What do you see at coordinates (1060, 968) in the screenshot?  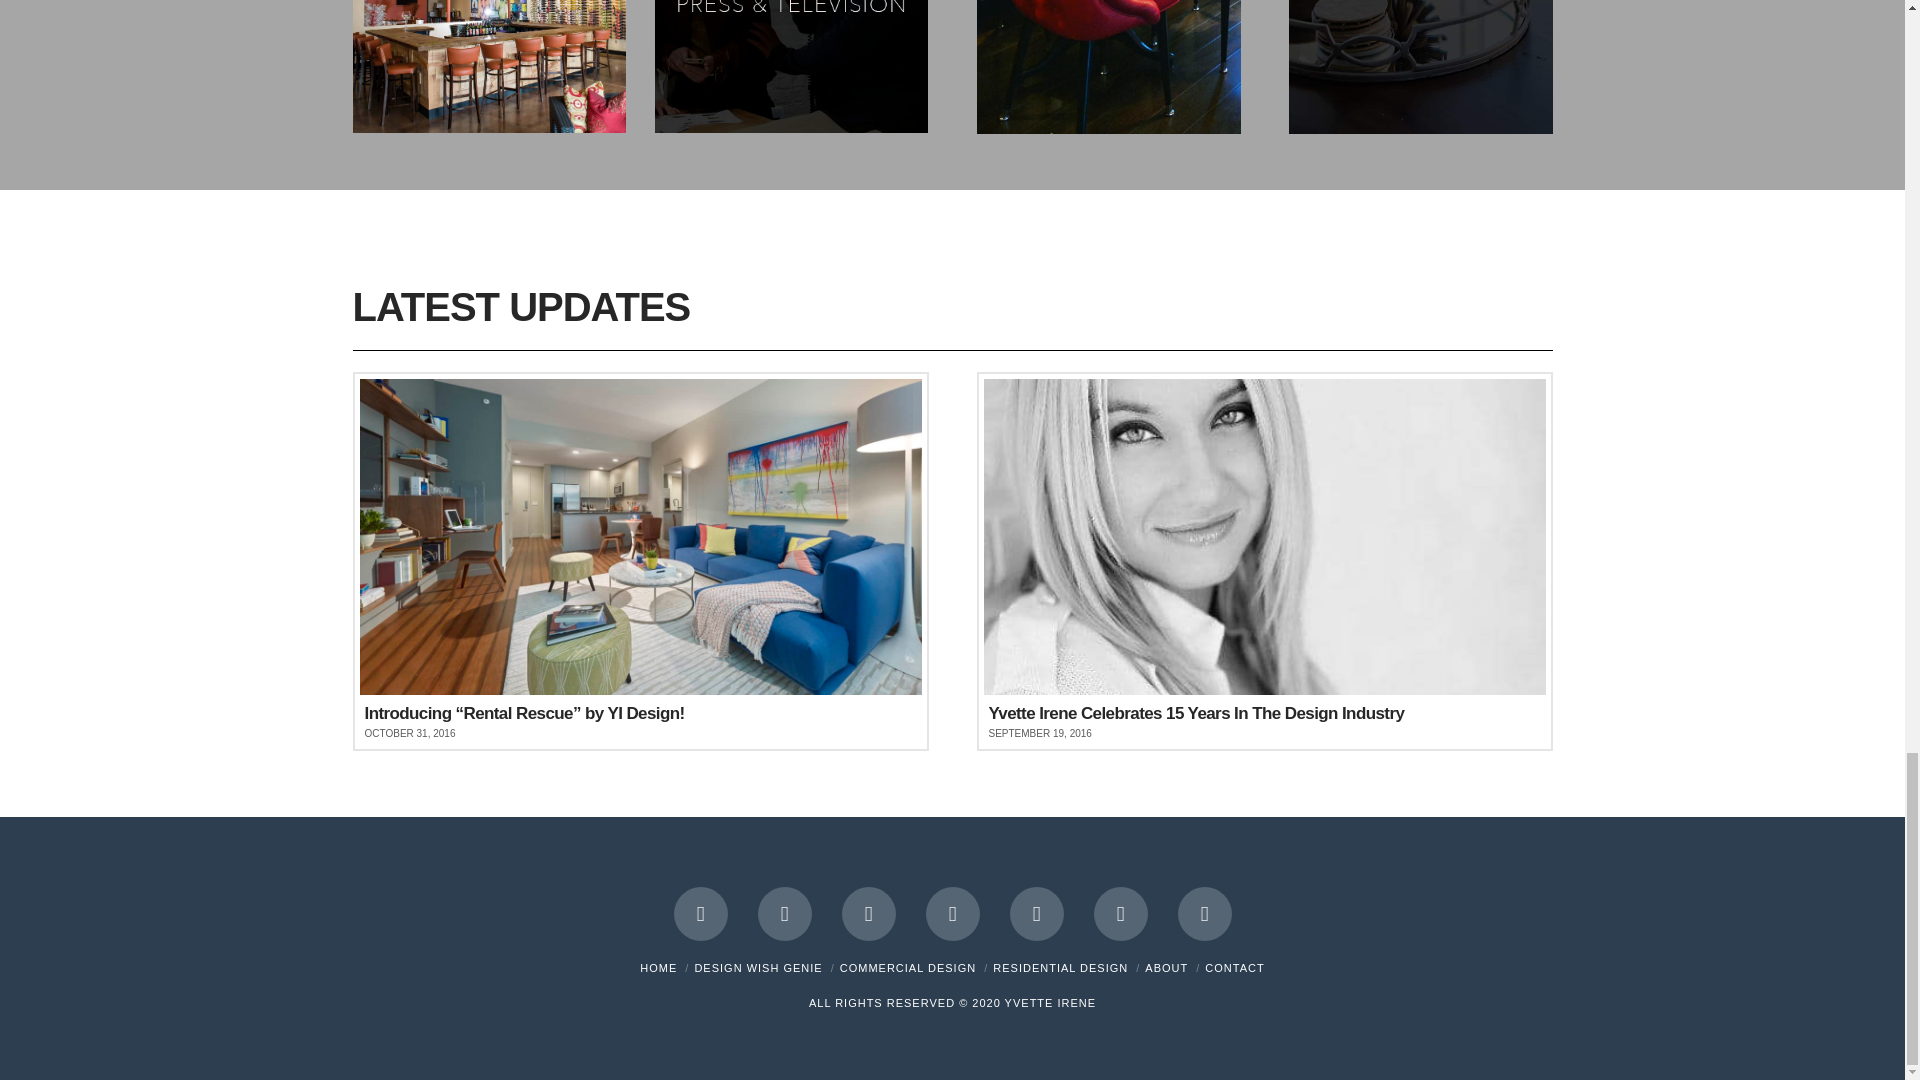 I see `RESIDENTIAL DESIGN` at bounding box center [1060, 968].